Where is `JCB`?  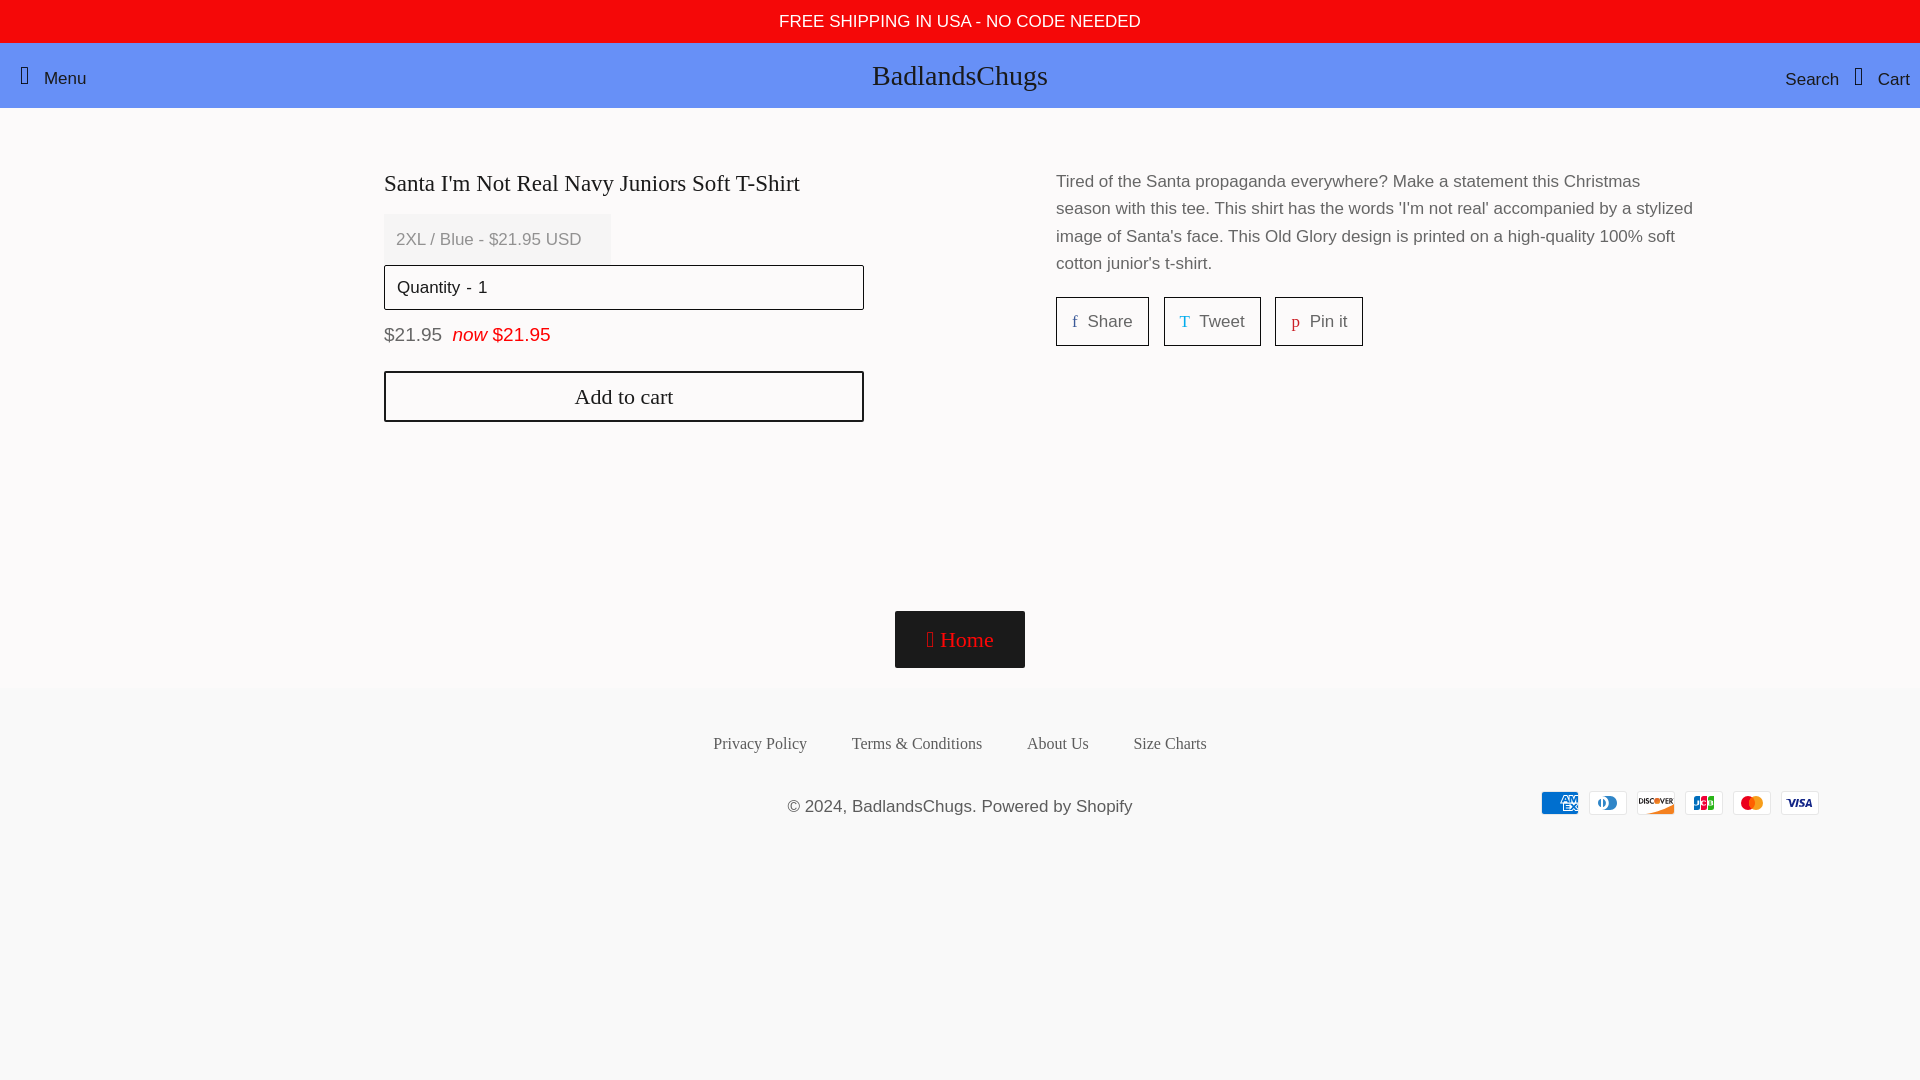 JCB is located at coordinates (1311, 539).